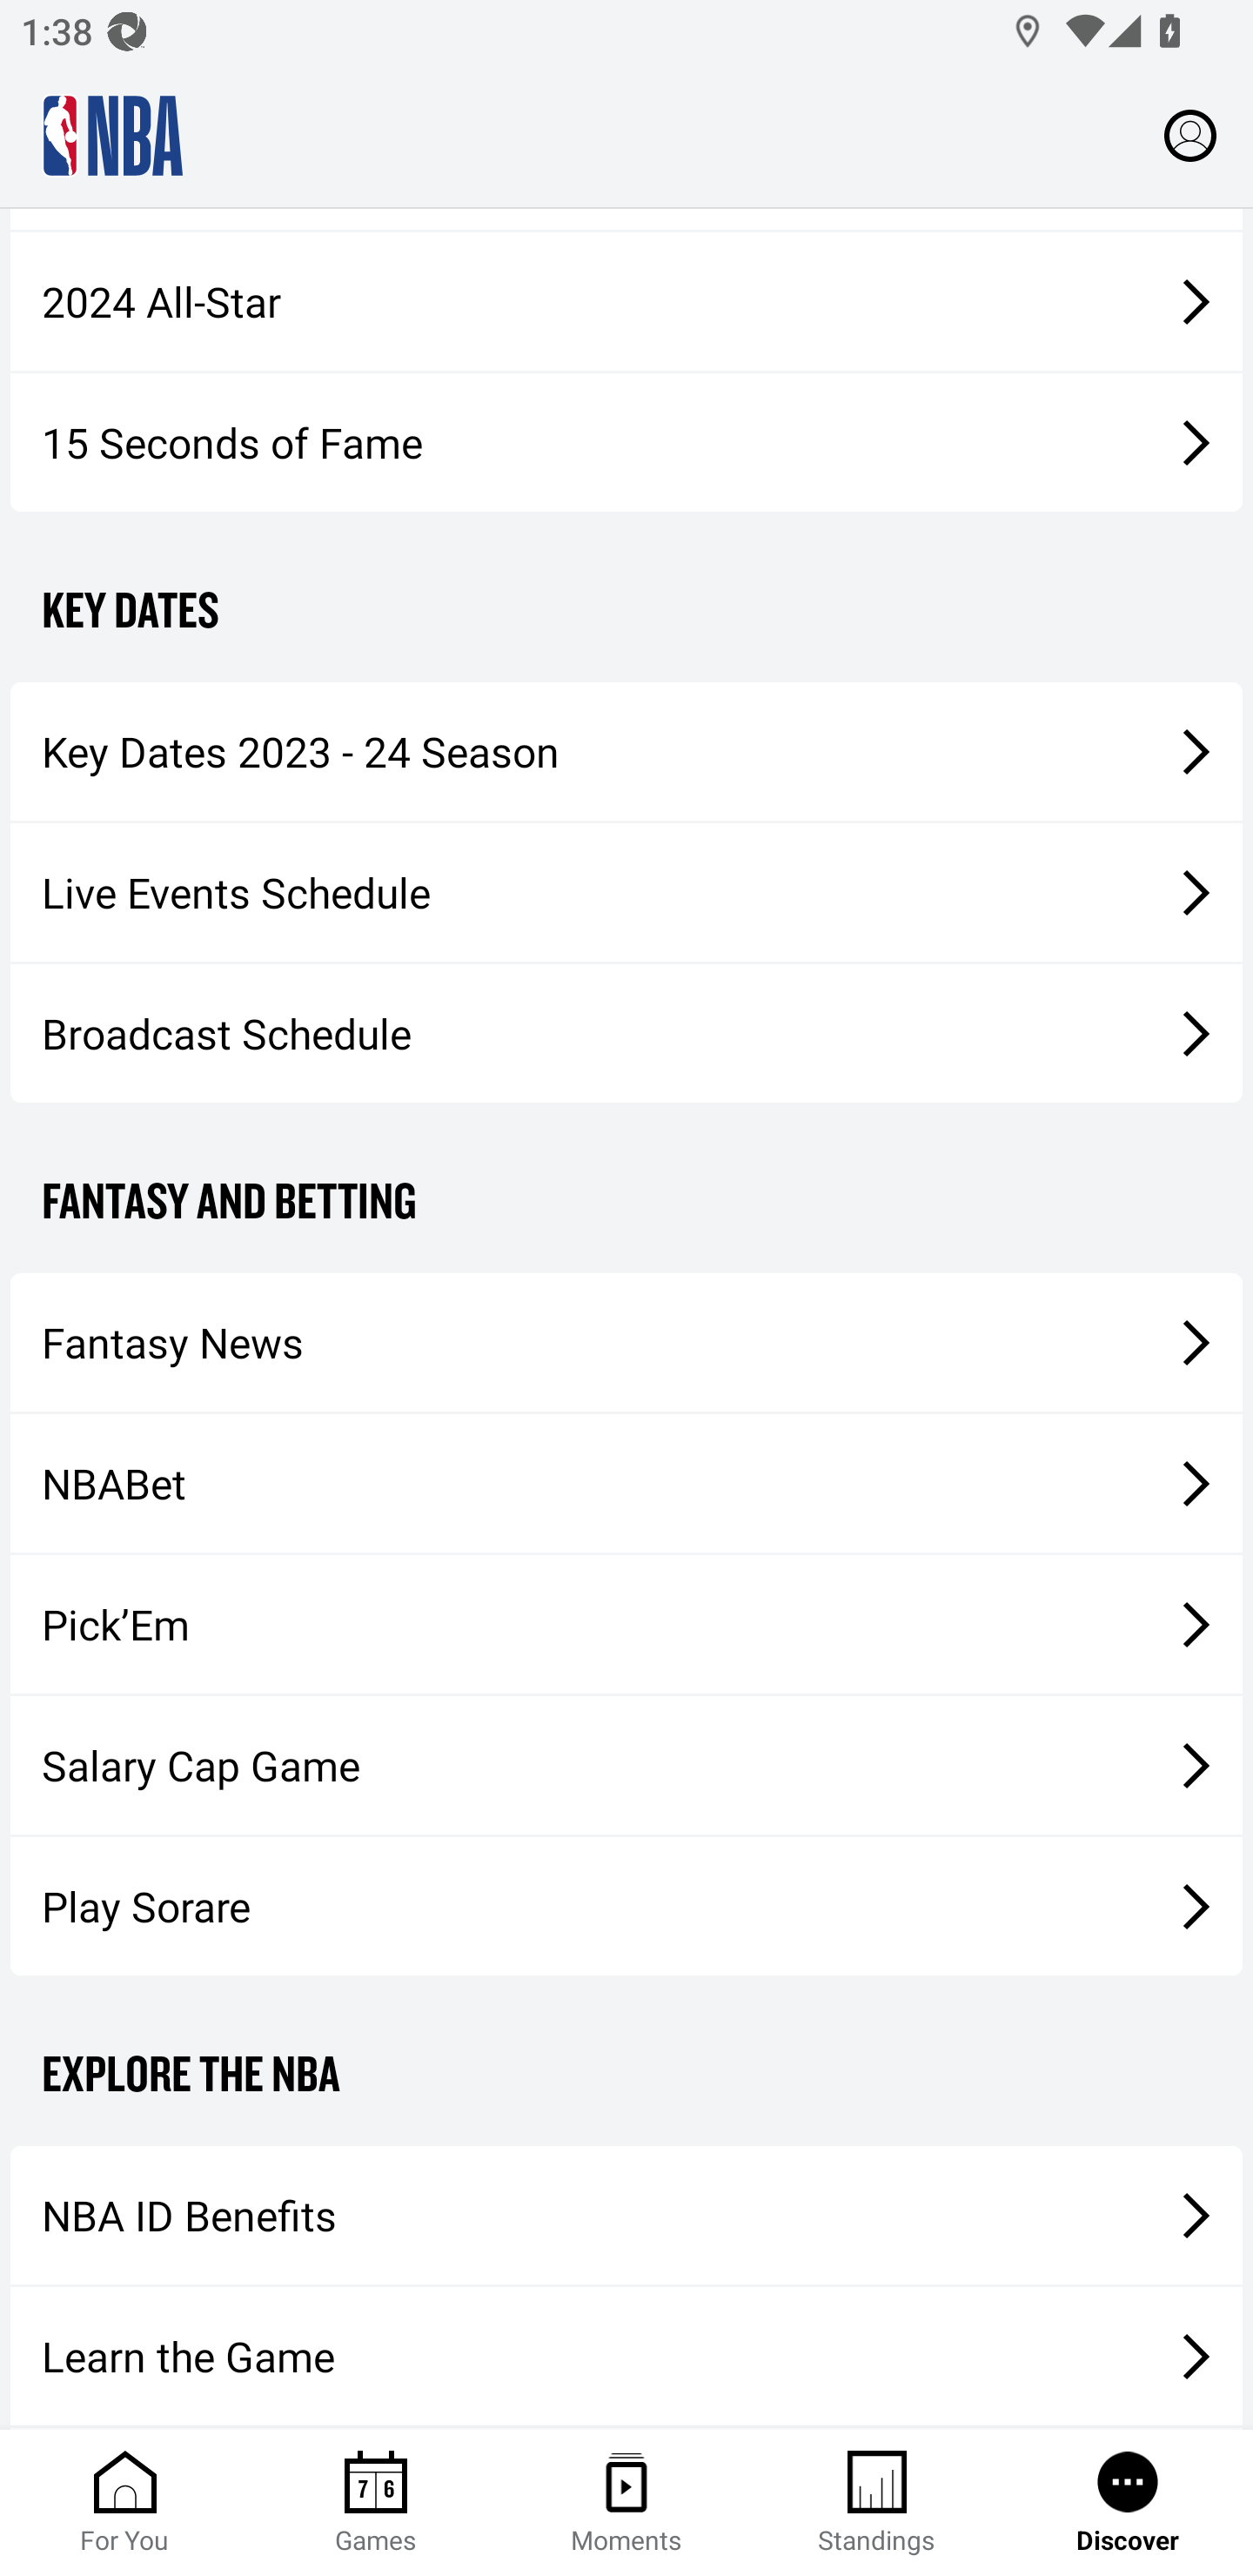 This screenshot has height=2576, width=1253. Describe the element at coordinates (626, 2503) in the screenshot. I see `Moments` at that location.